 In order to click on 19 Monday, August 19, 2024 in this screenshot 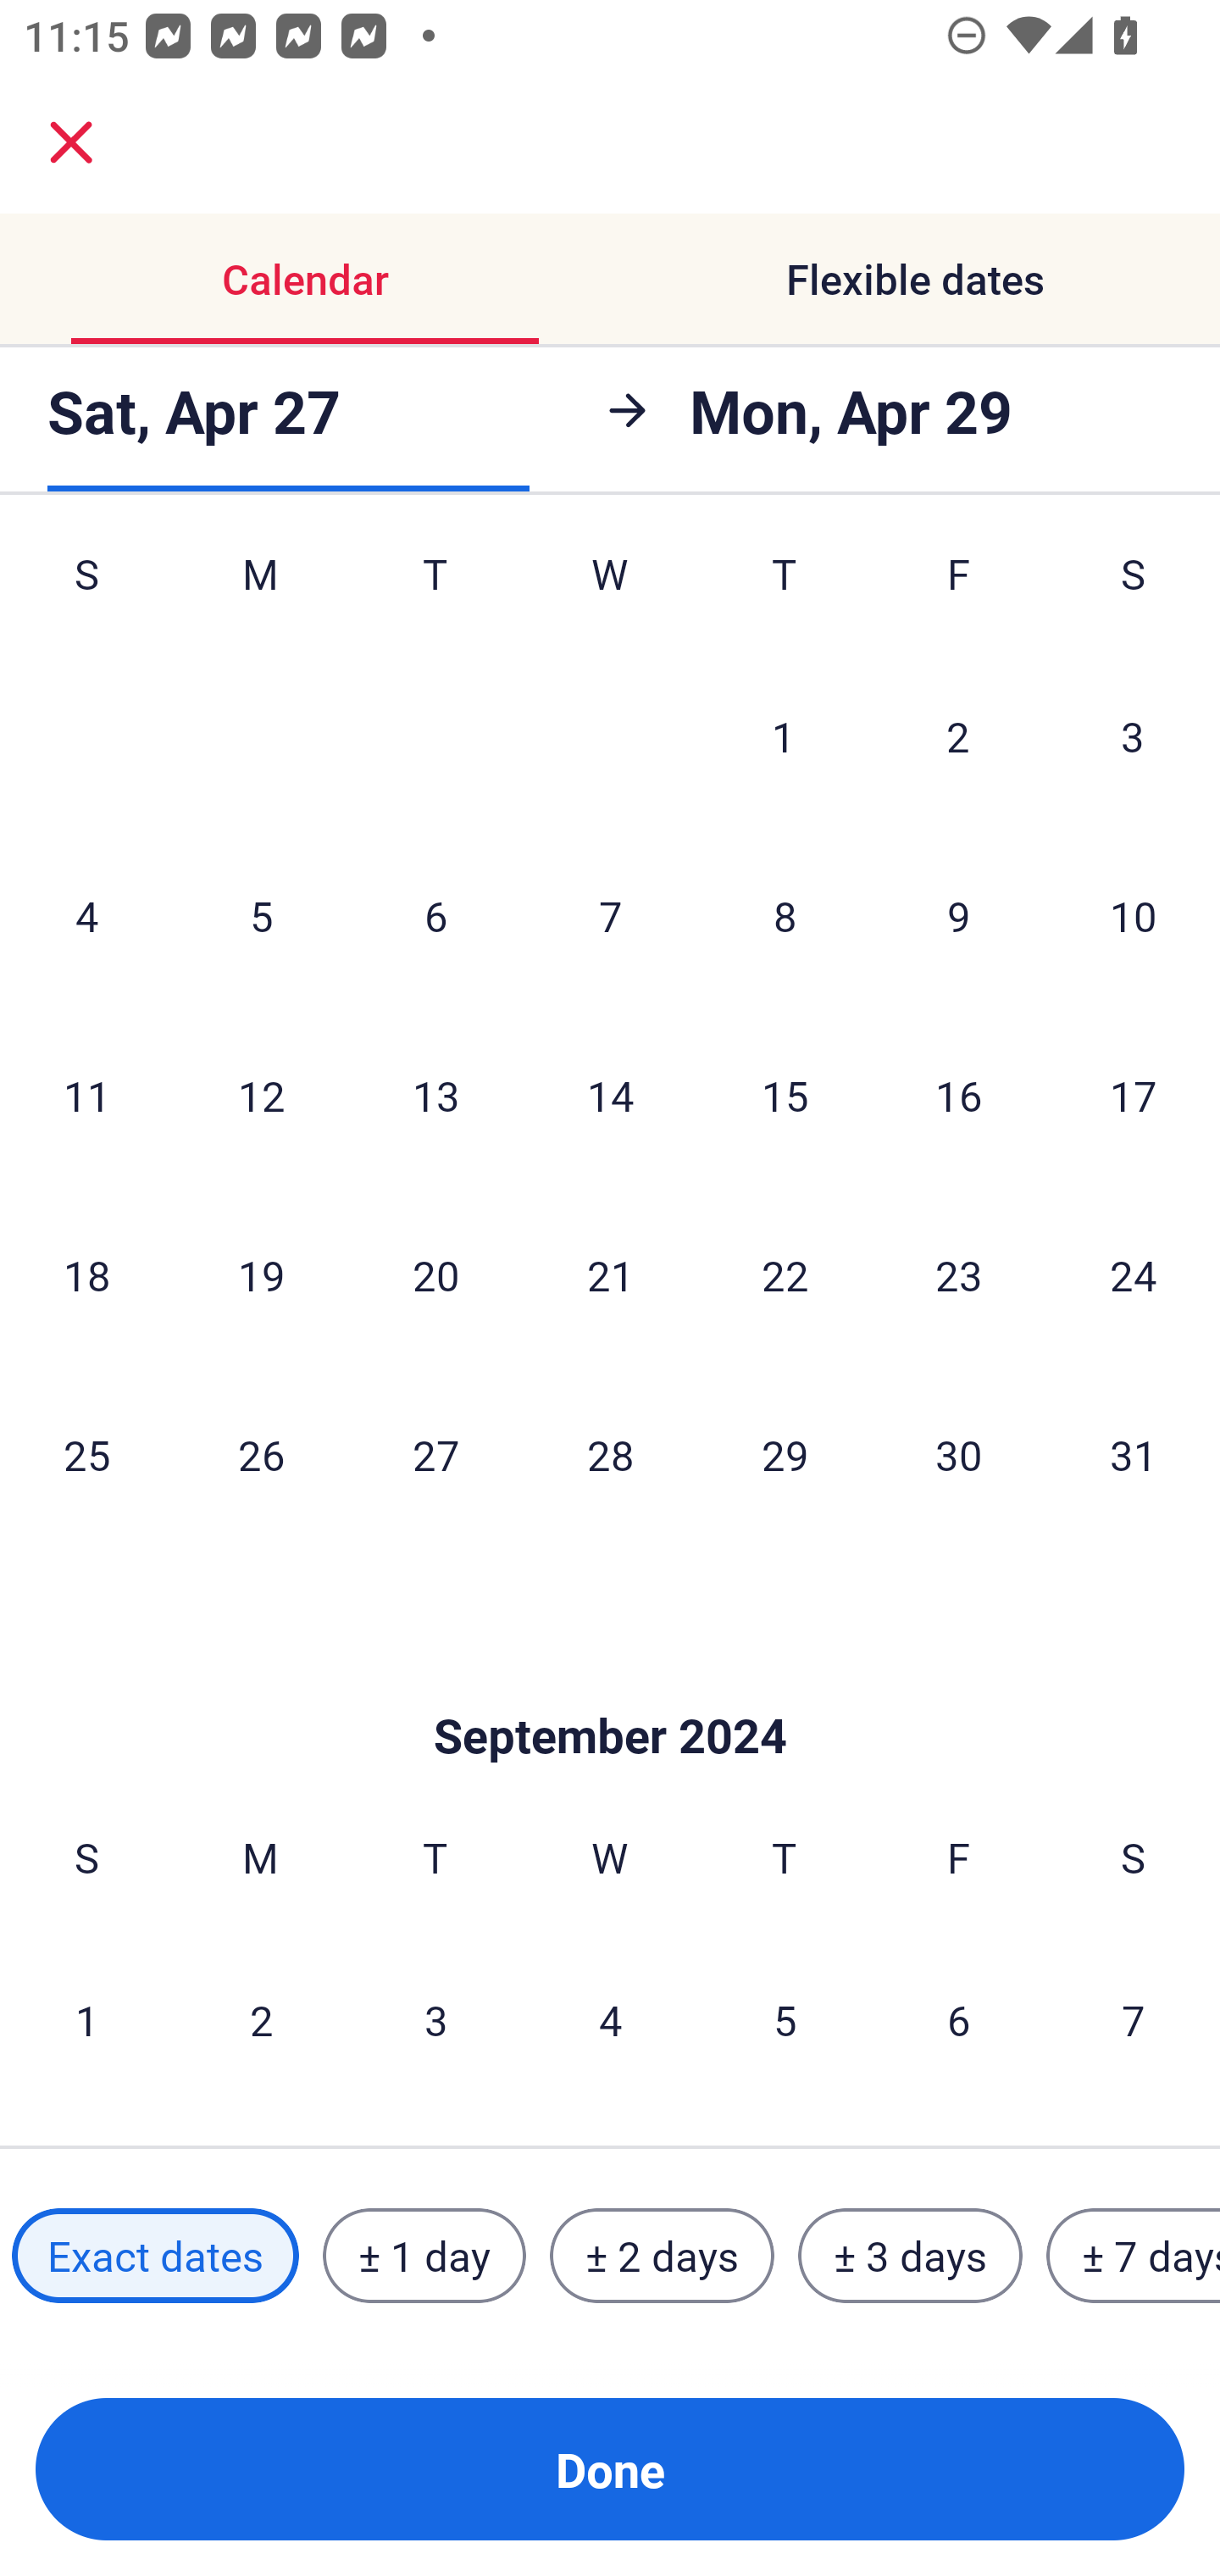, I will do `click(261, 1274)`.